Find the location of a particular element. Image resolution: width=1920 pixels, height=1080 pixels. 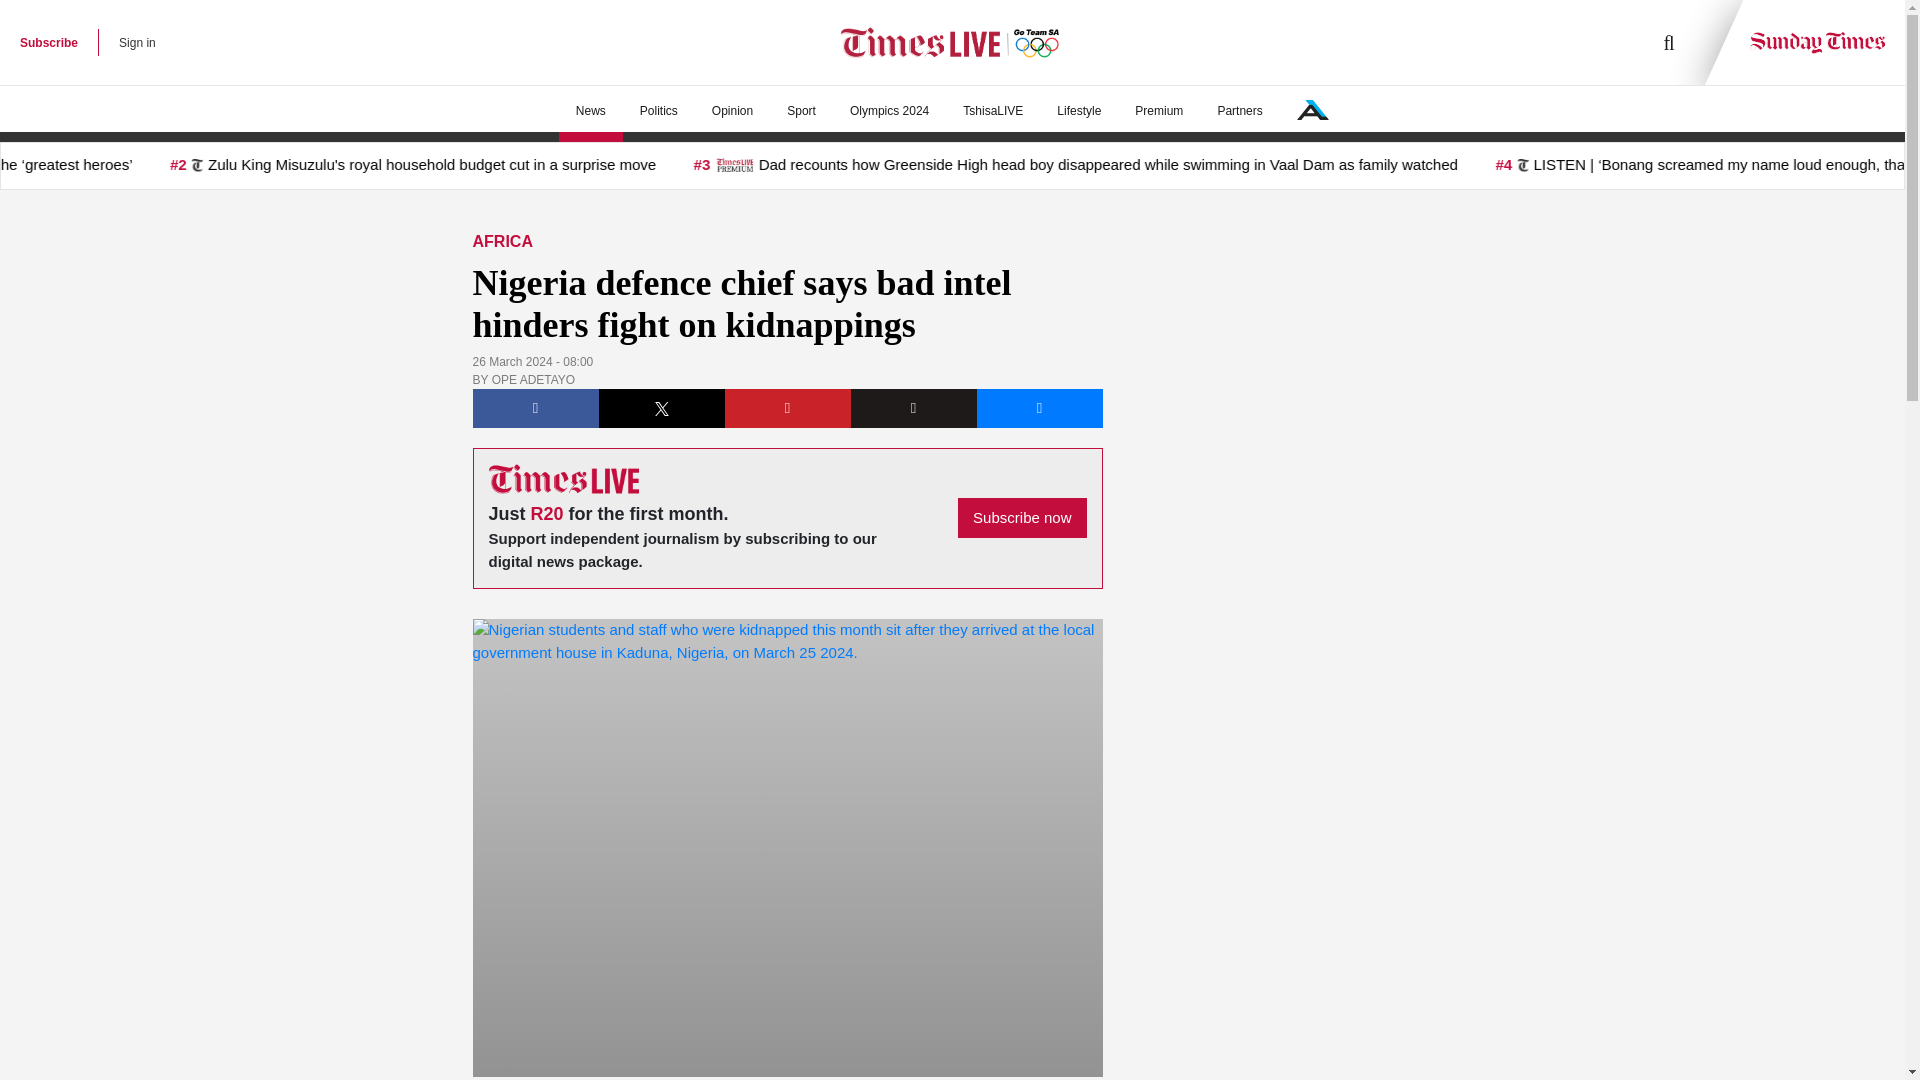

News is located at coordinates (590, 111).